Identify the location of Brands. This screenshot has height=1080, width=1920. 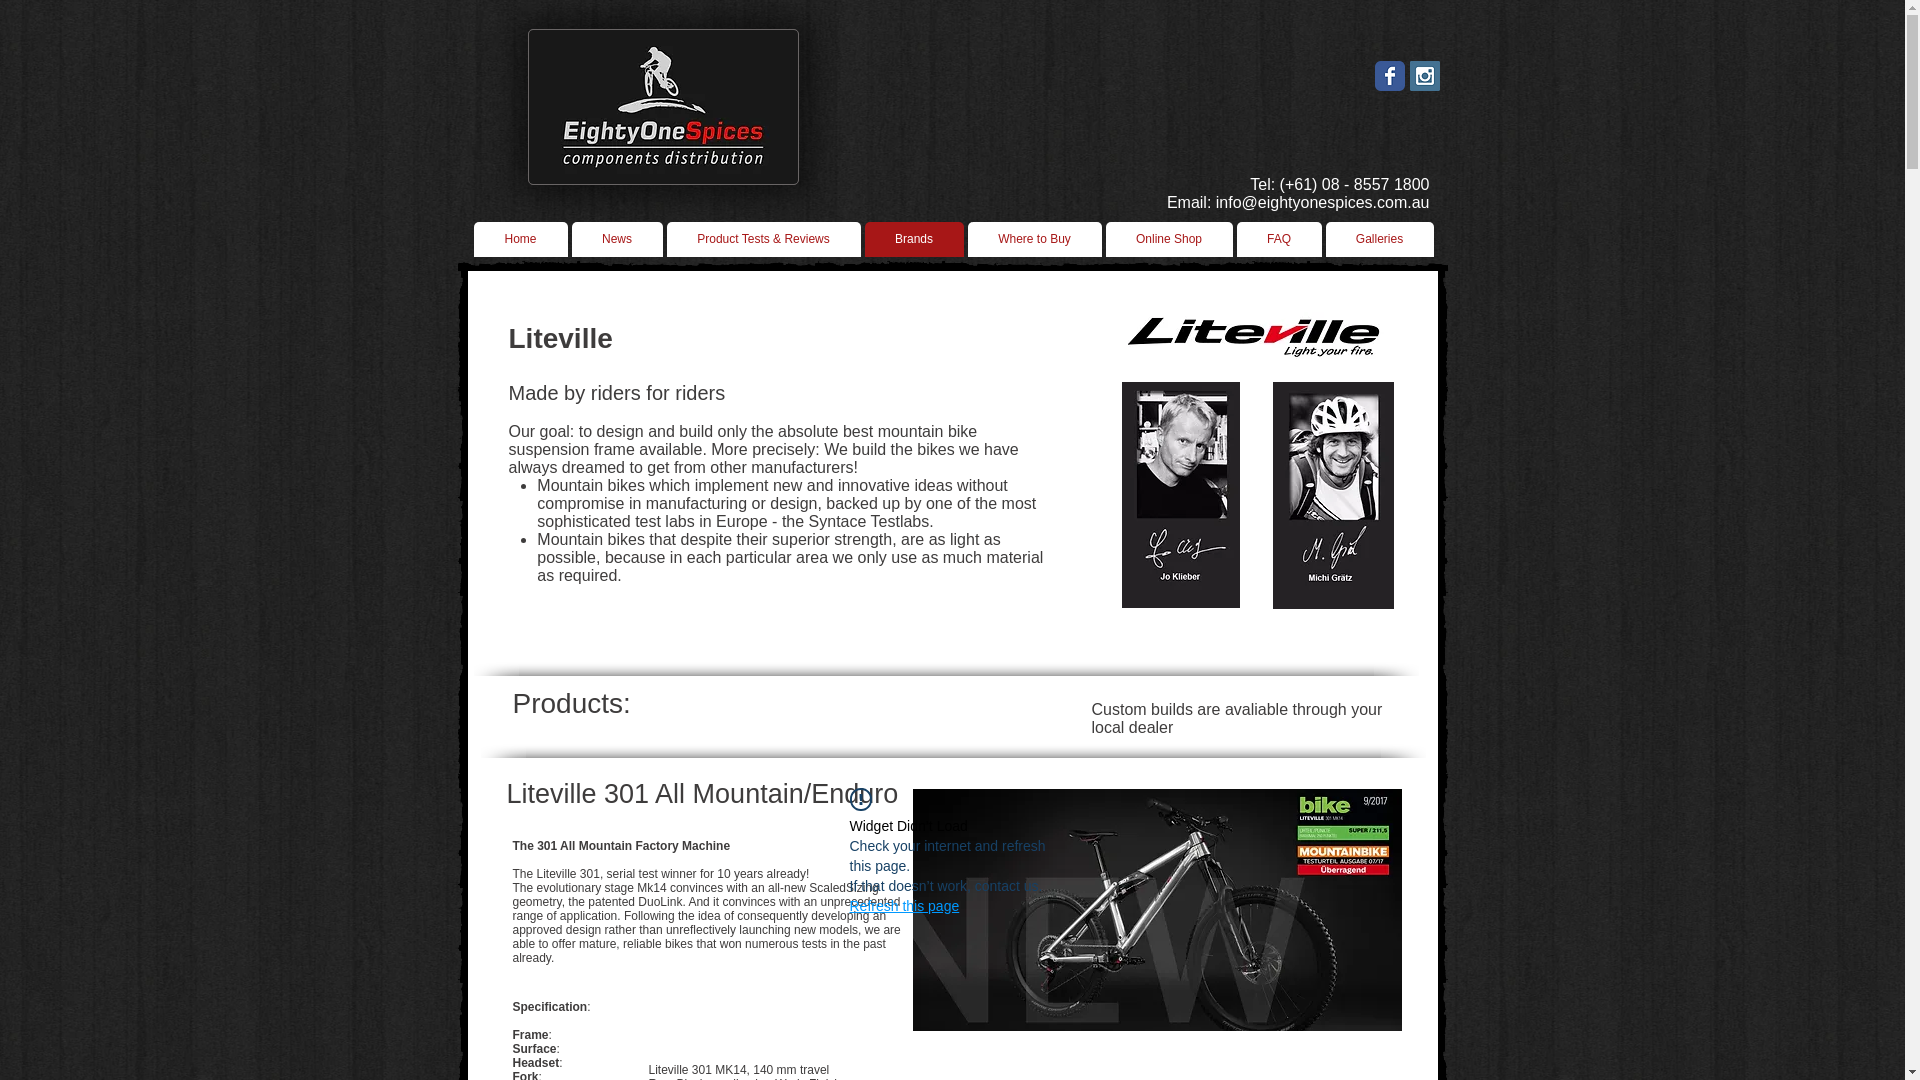
(914, 240).